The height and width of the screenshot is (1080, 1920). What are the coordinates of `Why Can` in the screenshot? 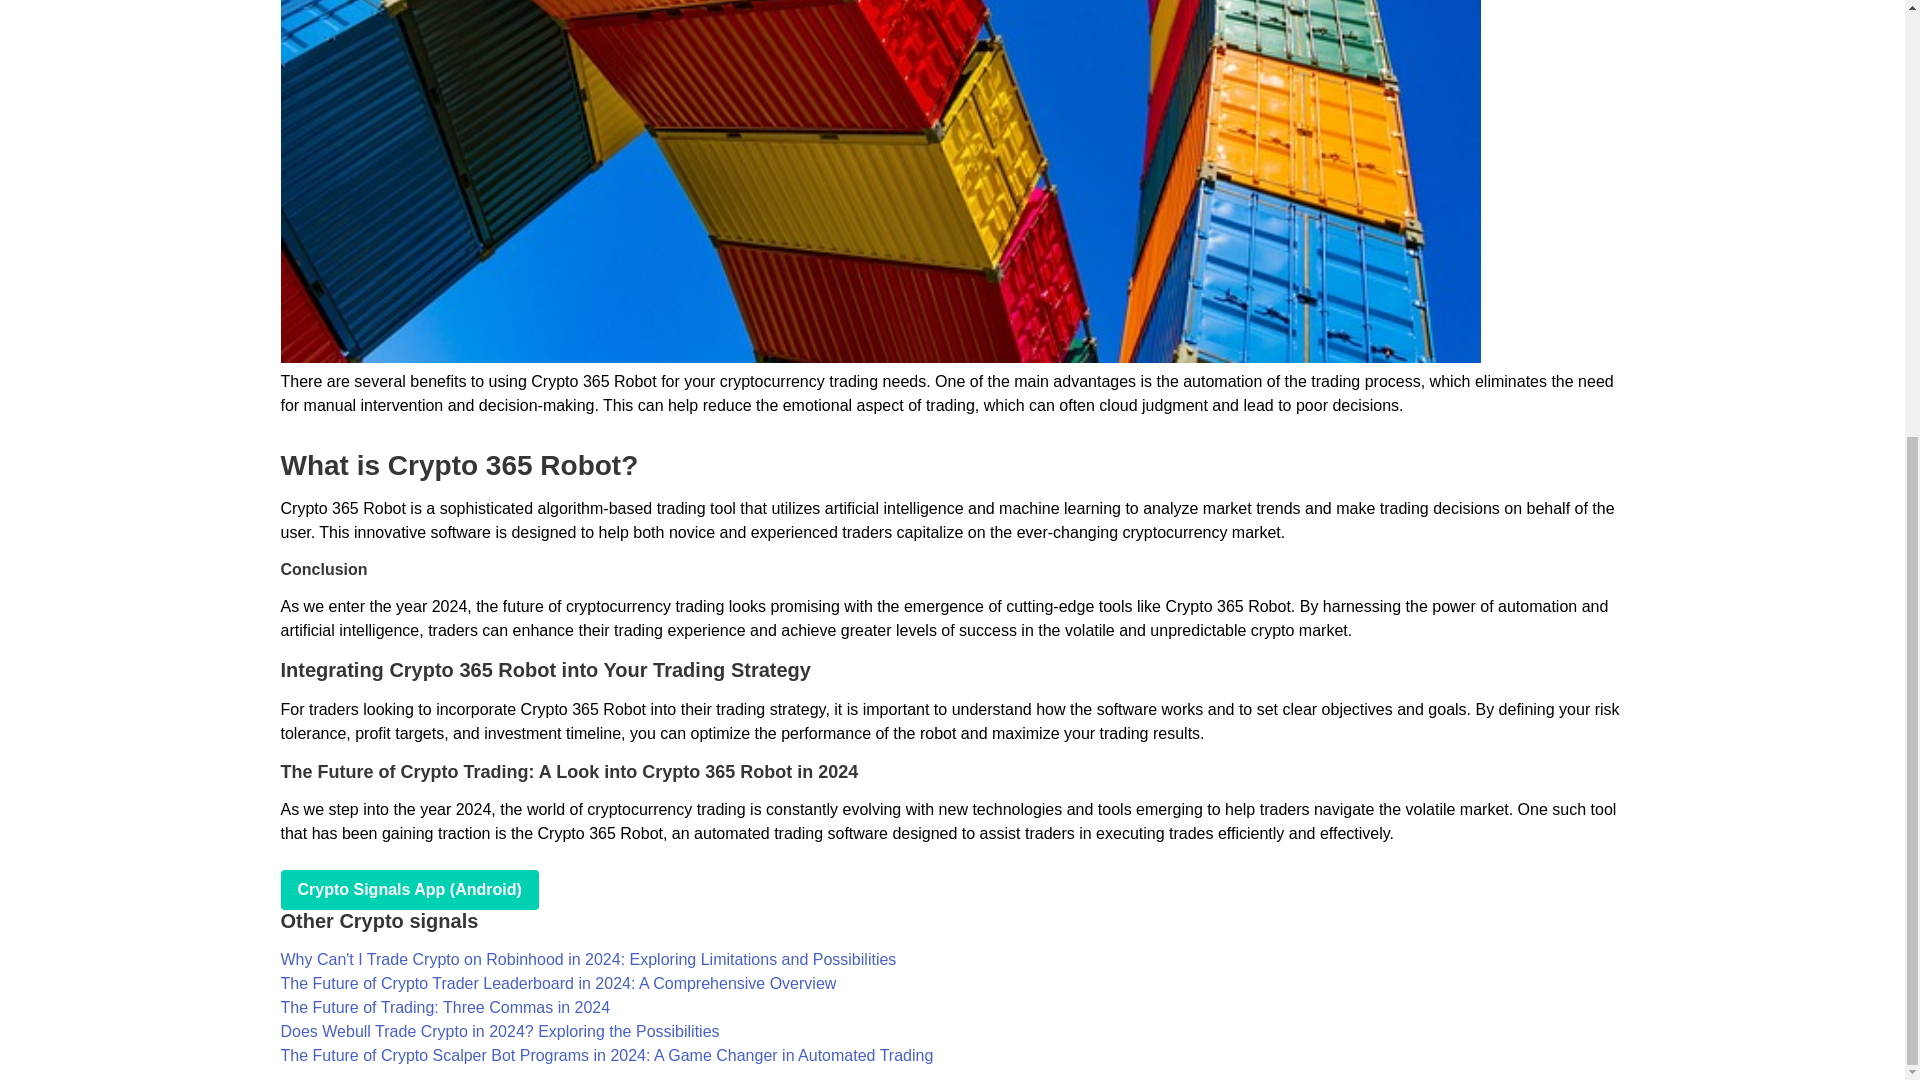 It's located at (588, 959).